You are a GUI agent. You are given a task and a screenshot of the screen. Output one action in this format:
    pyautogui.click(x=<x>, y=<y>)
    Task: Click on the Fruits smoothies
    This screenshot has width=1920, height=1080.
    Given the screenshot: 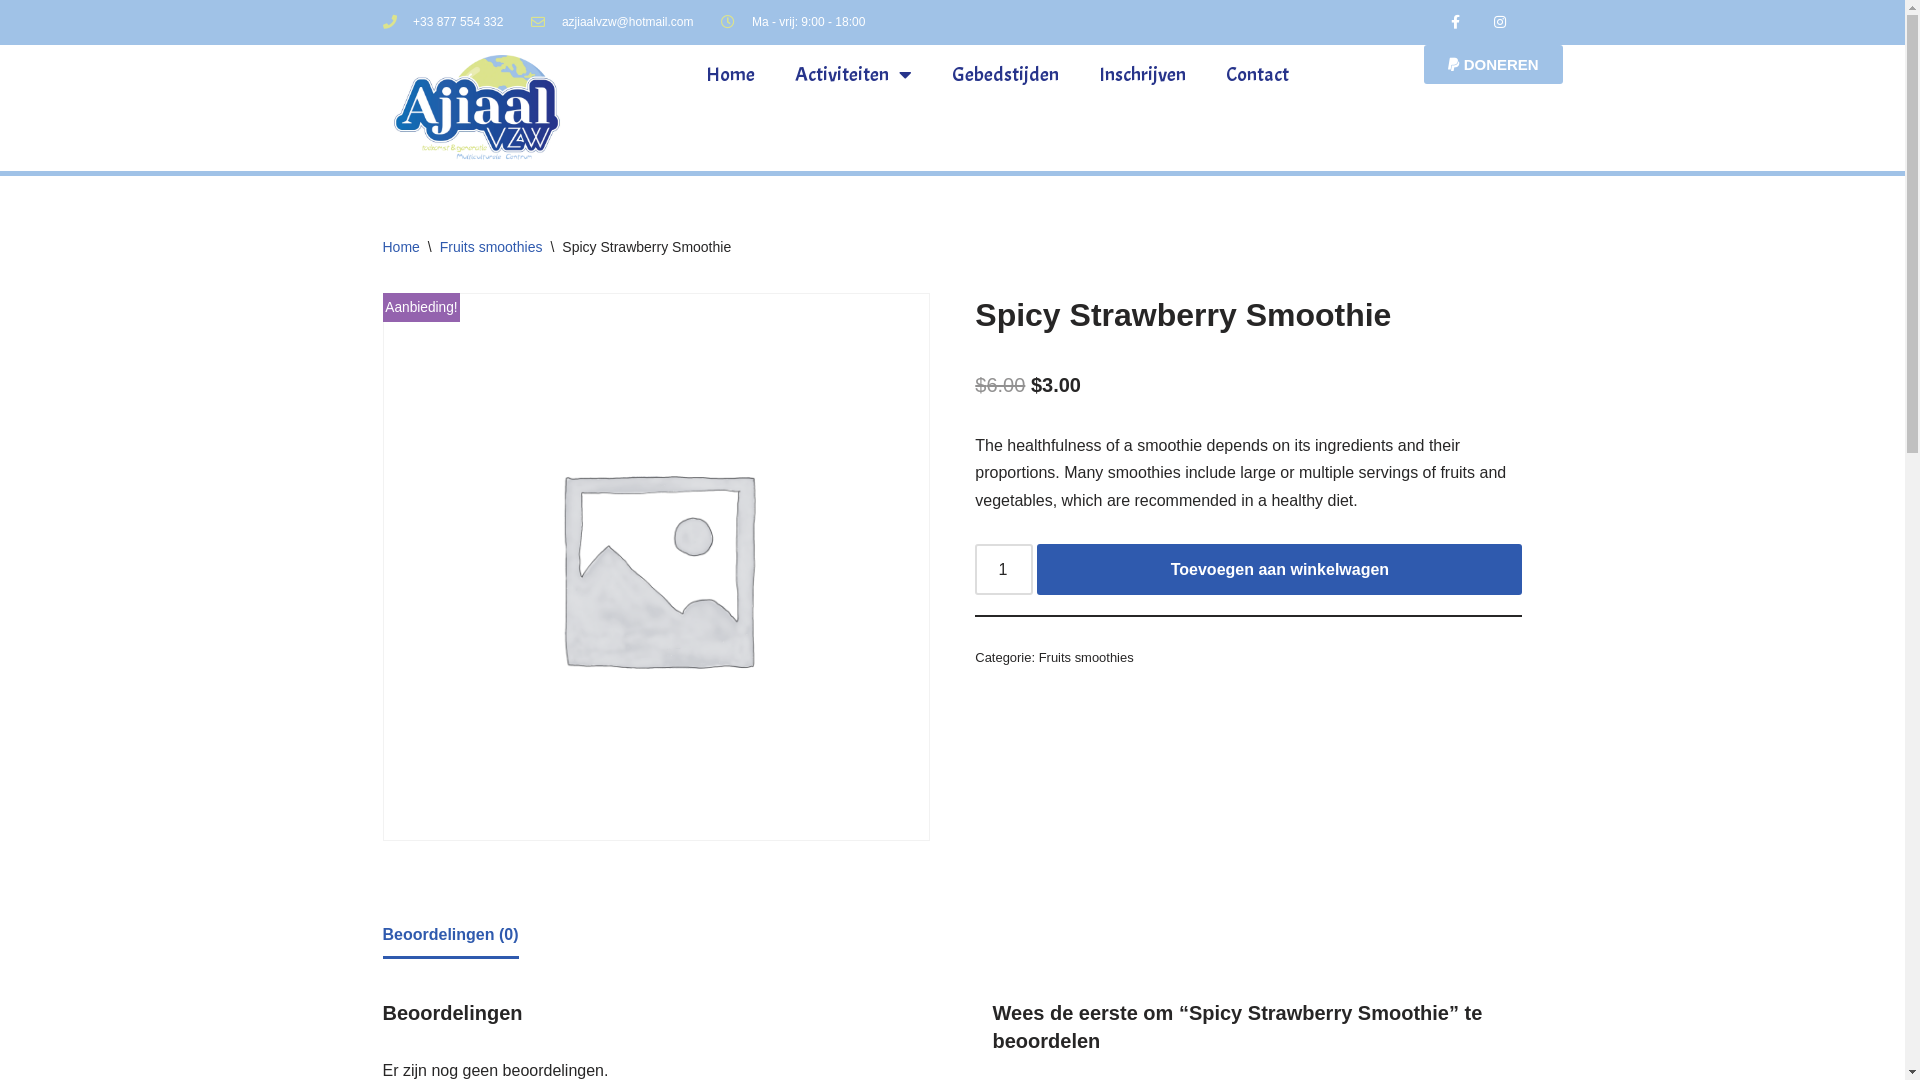 What is the action you would take?
    pyautogui.click(x=1086, y=658)
    